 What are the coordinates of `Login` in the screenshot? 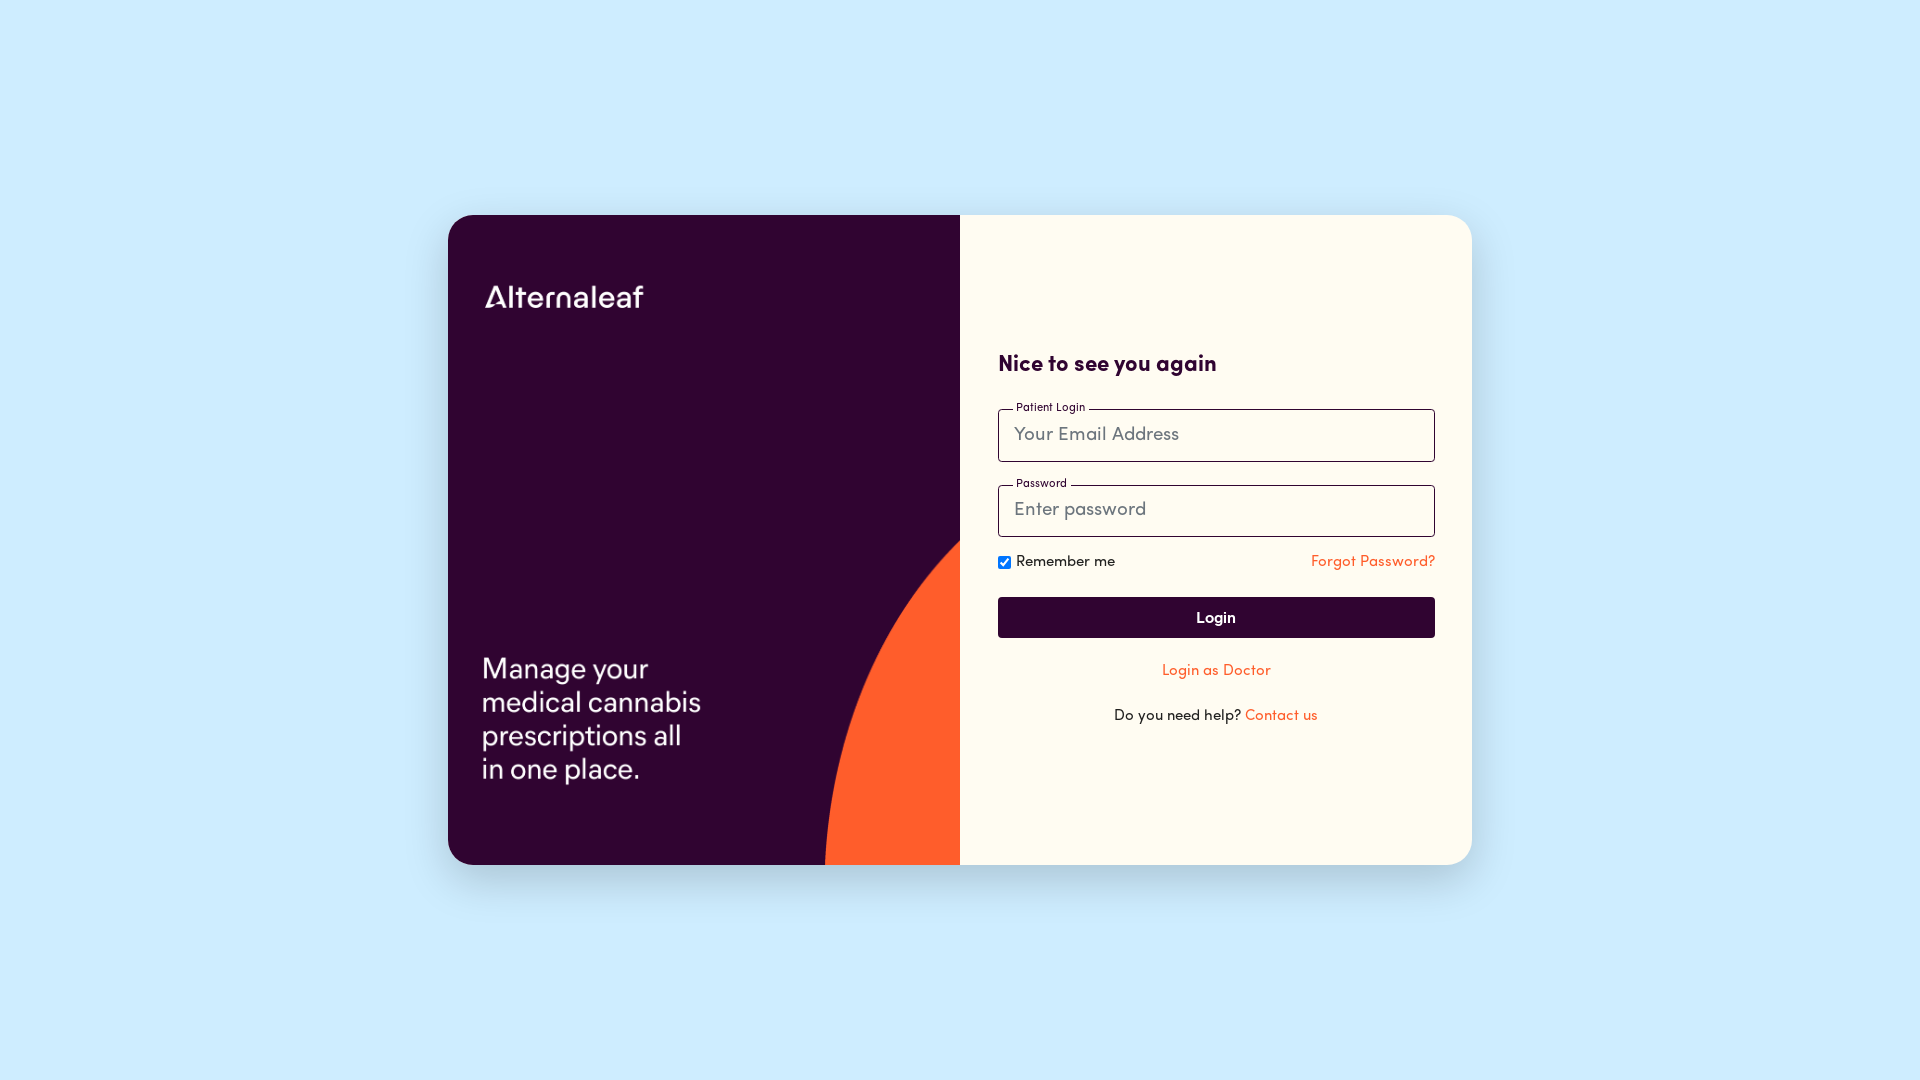 It's located at (1216, 618).